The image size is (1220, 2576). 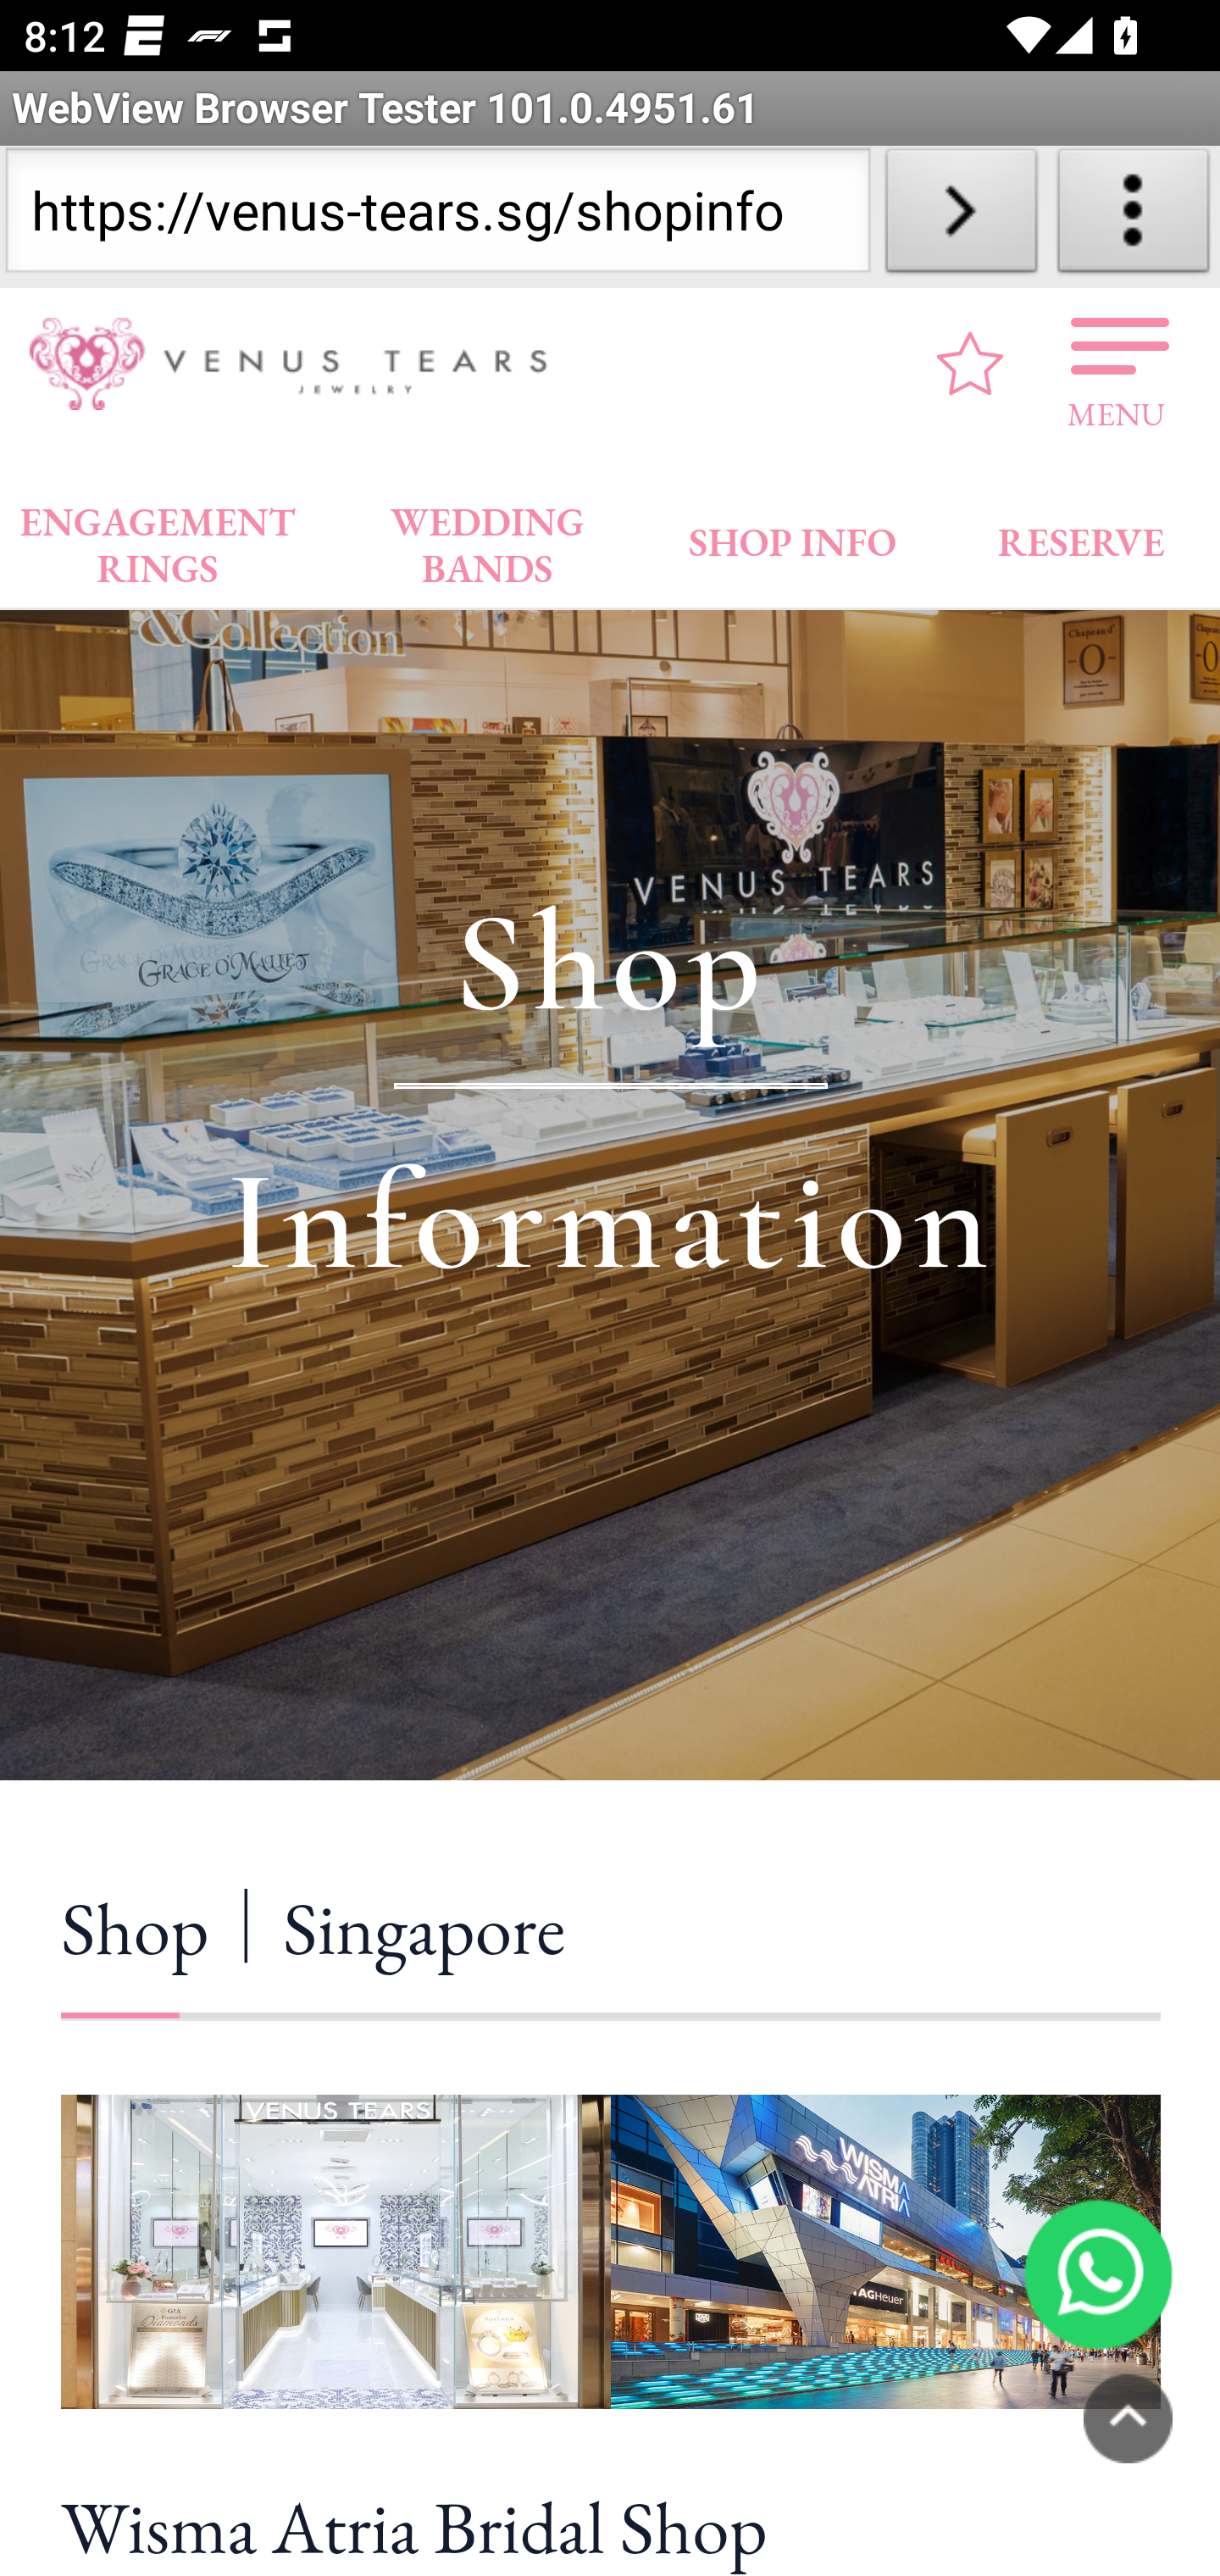 What do you see at coordinates (1128, 2418) in the screenshot?
I see `PAGETOP` at bounding box center [1128, 2418].